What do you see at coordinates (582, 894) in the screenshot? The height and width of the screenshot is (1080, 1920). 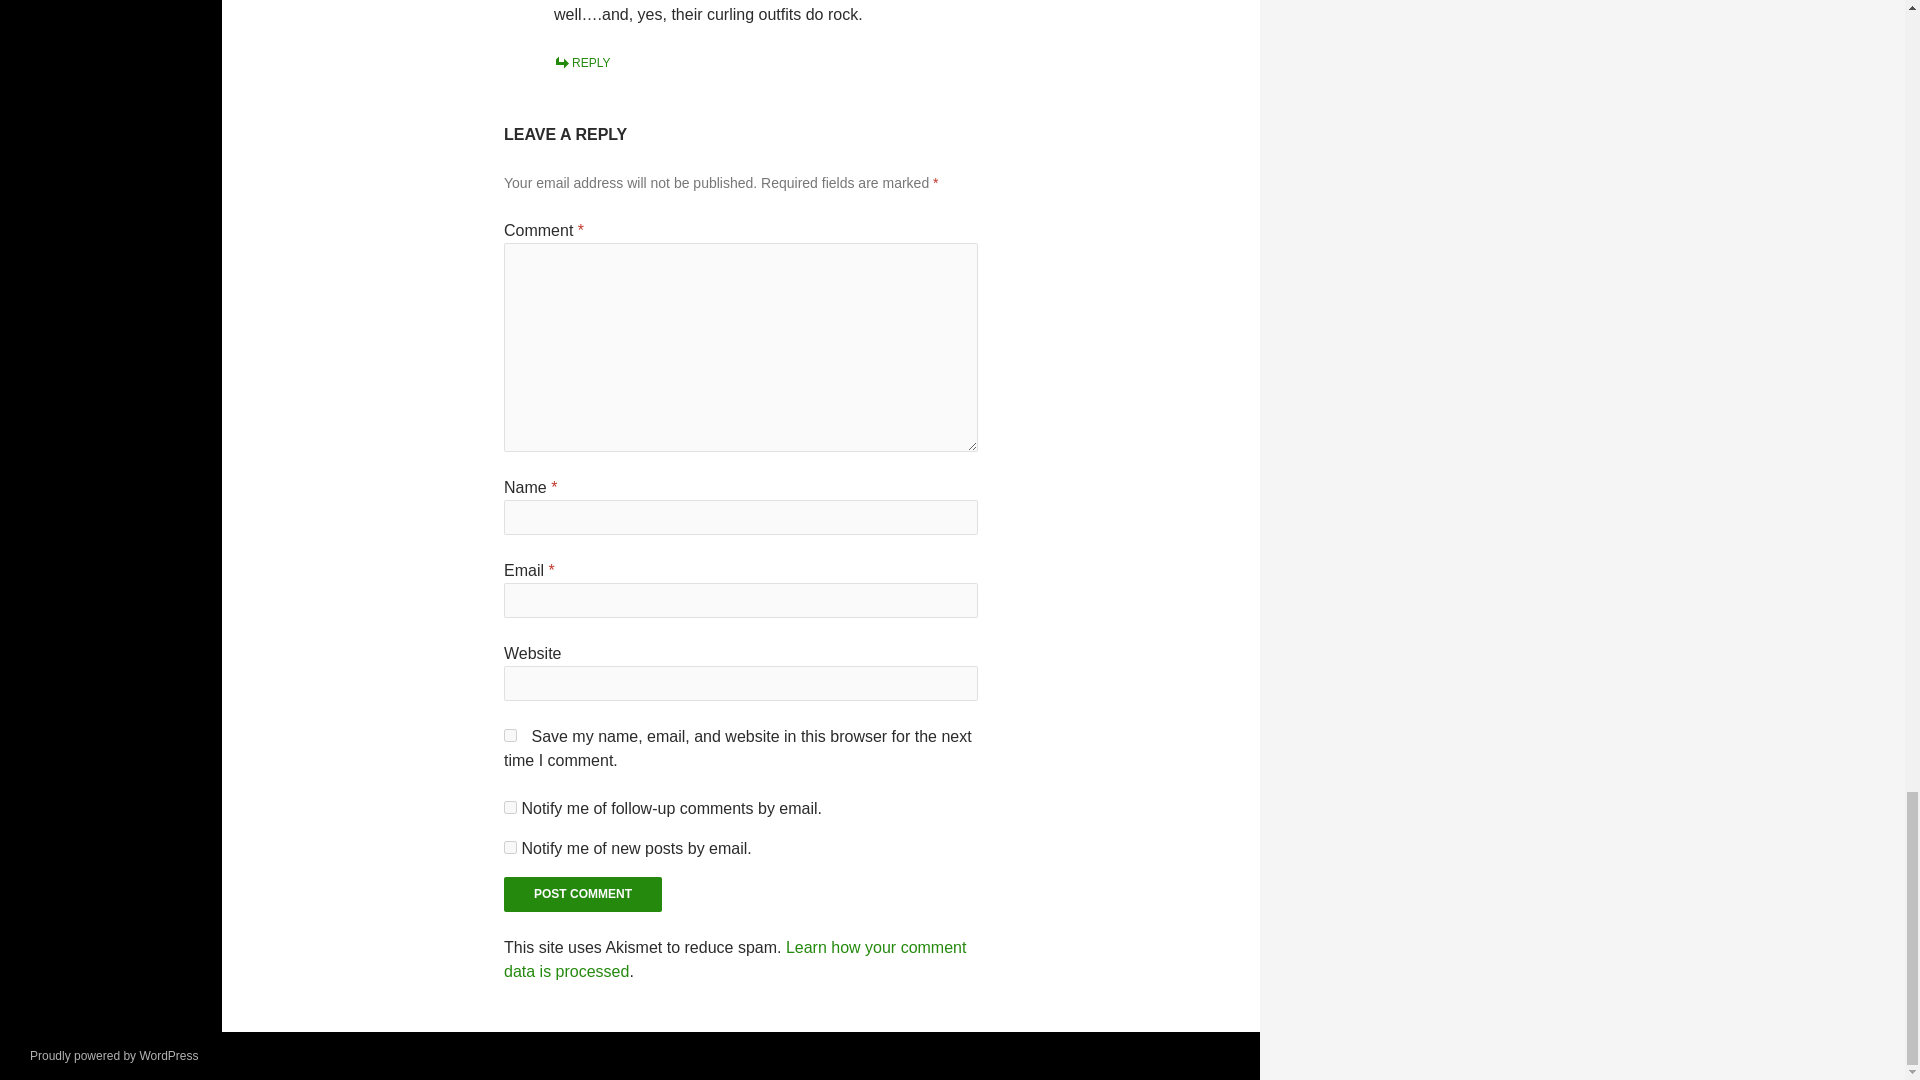 I see `Post Comment` at bounding box center [582, 894].